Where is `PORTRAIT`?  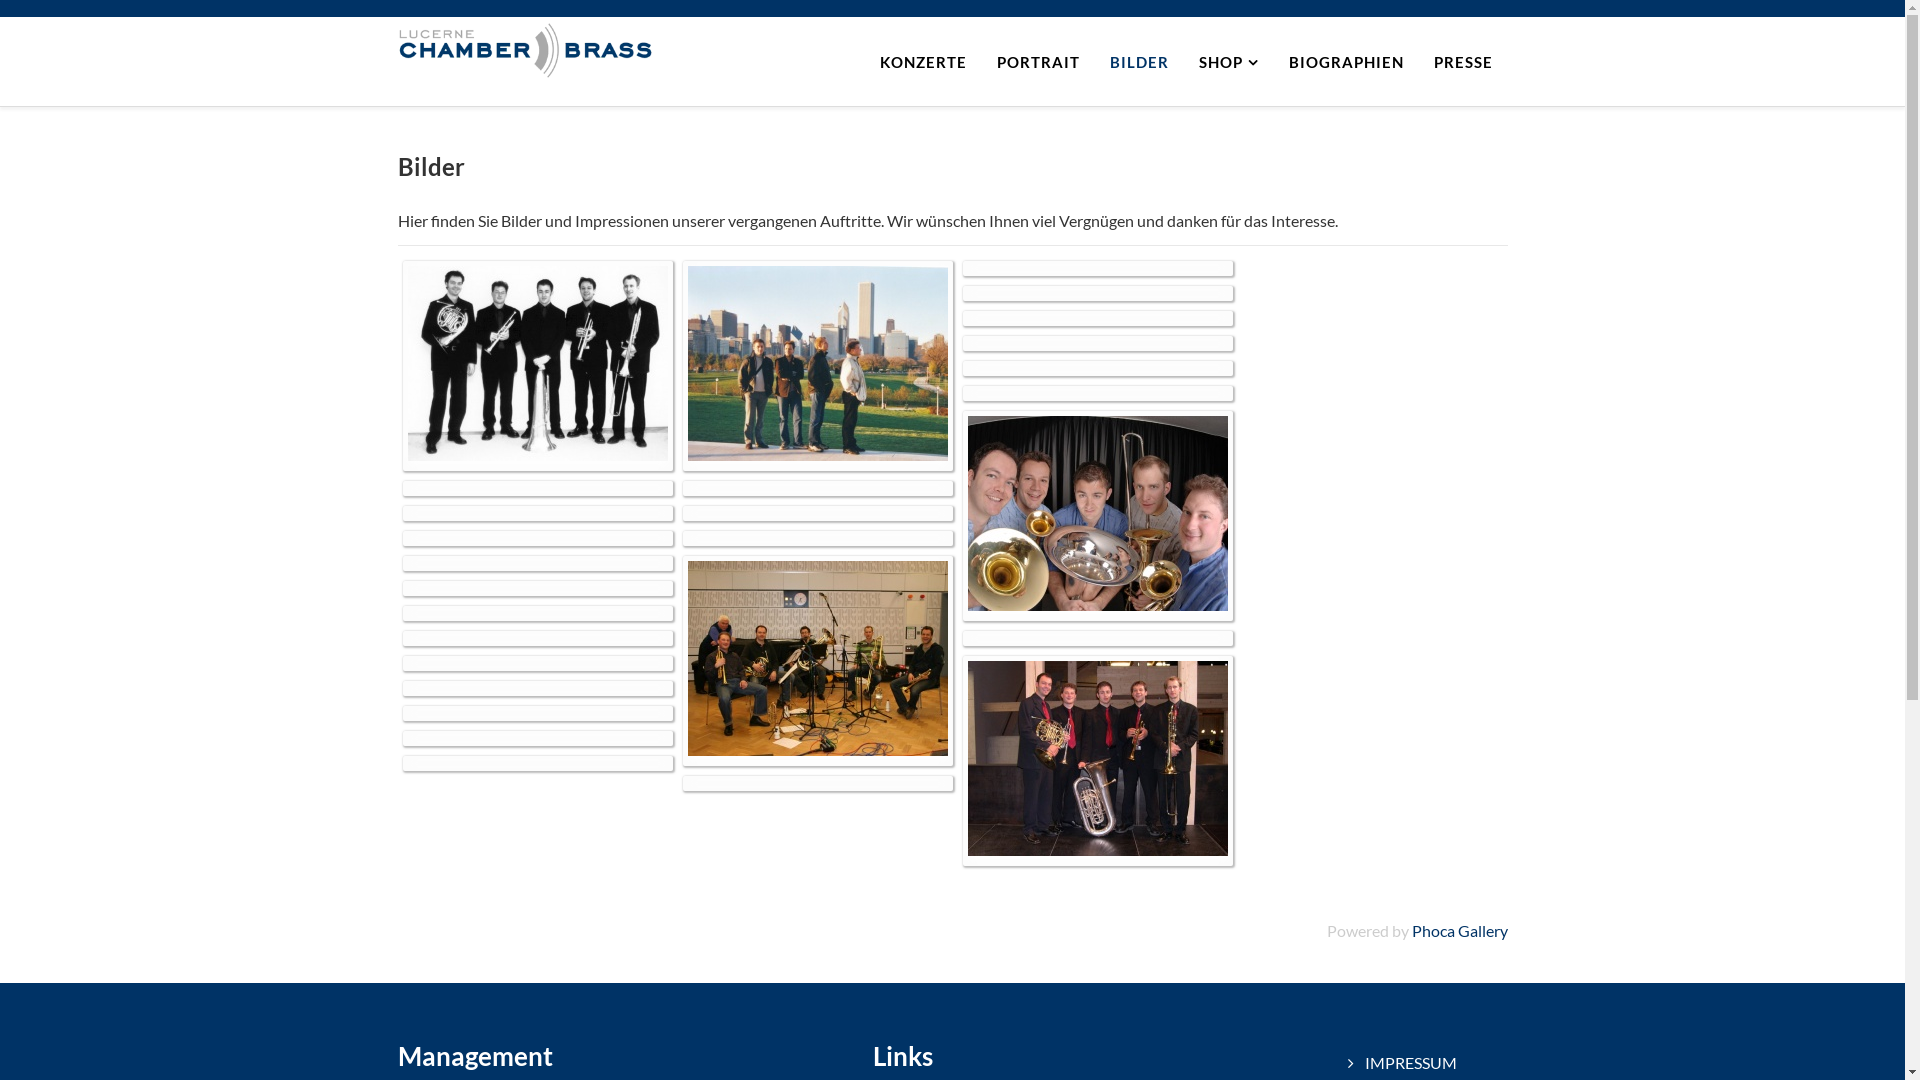
PORTRAIT is located at coordinates (1038, 62).